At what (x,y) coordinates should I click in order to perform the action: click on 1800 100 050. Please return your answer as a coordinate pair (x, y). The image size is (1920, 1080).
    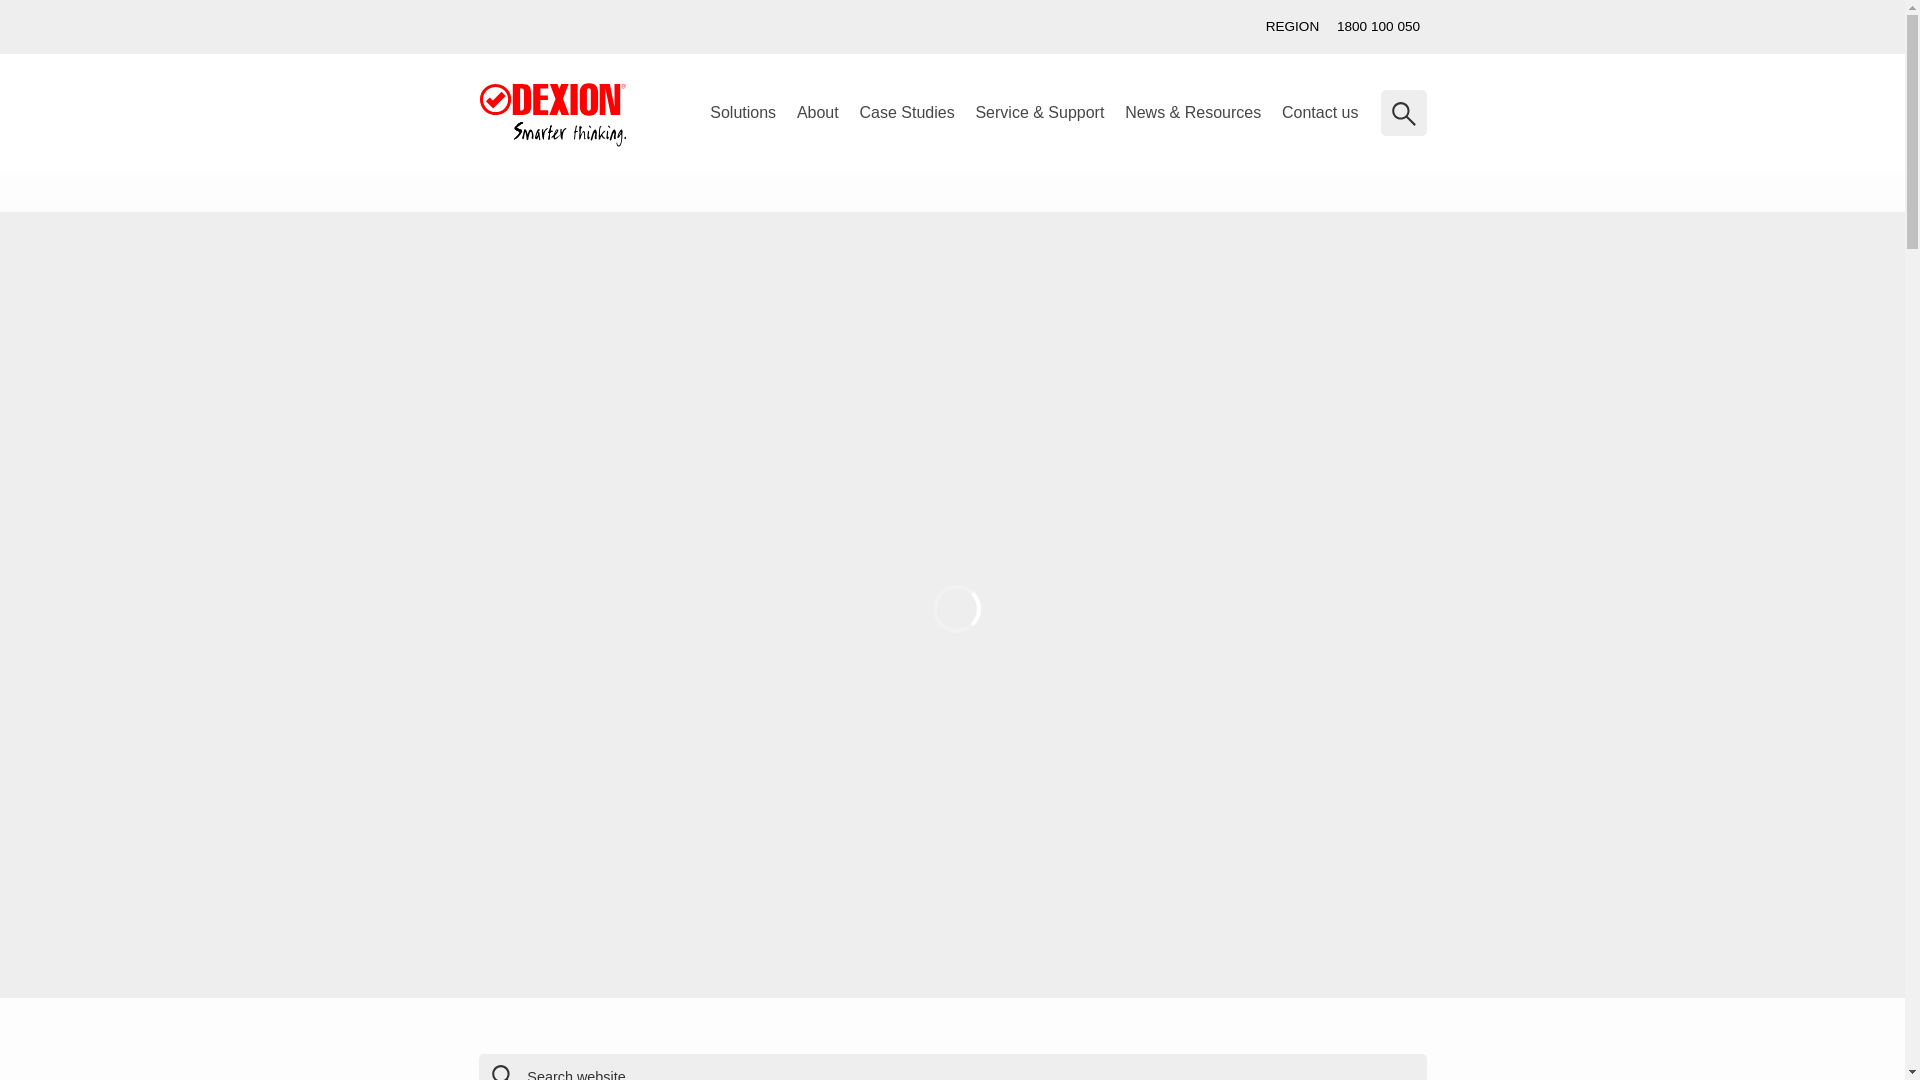
    Looking at the image, I should click on (1378, 27).